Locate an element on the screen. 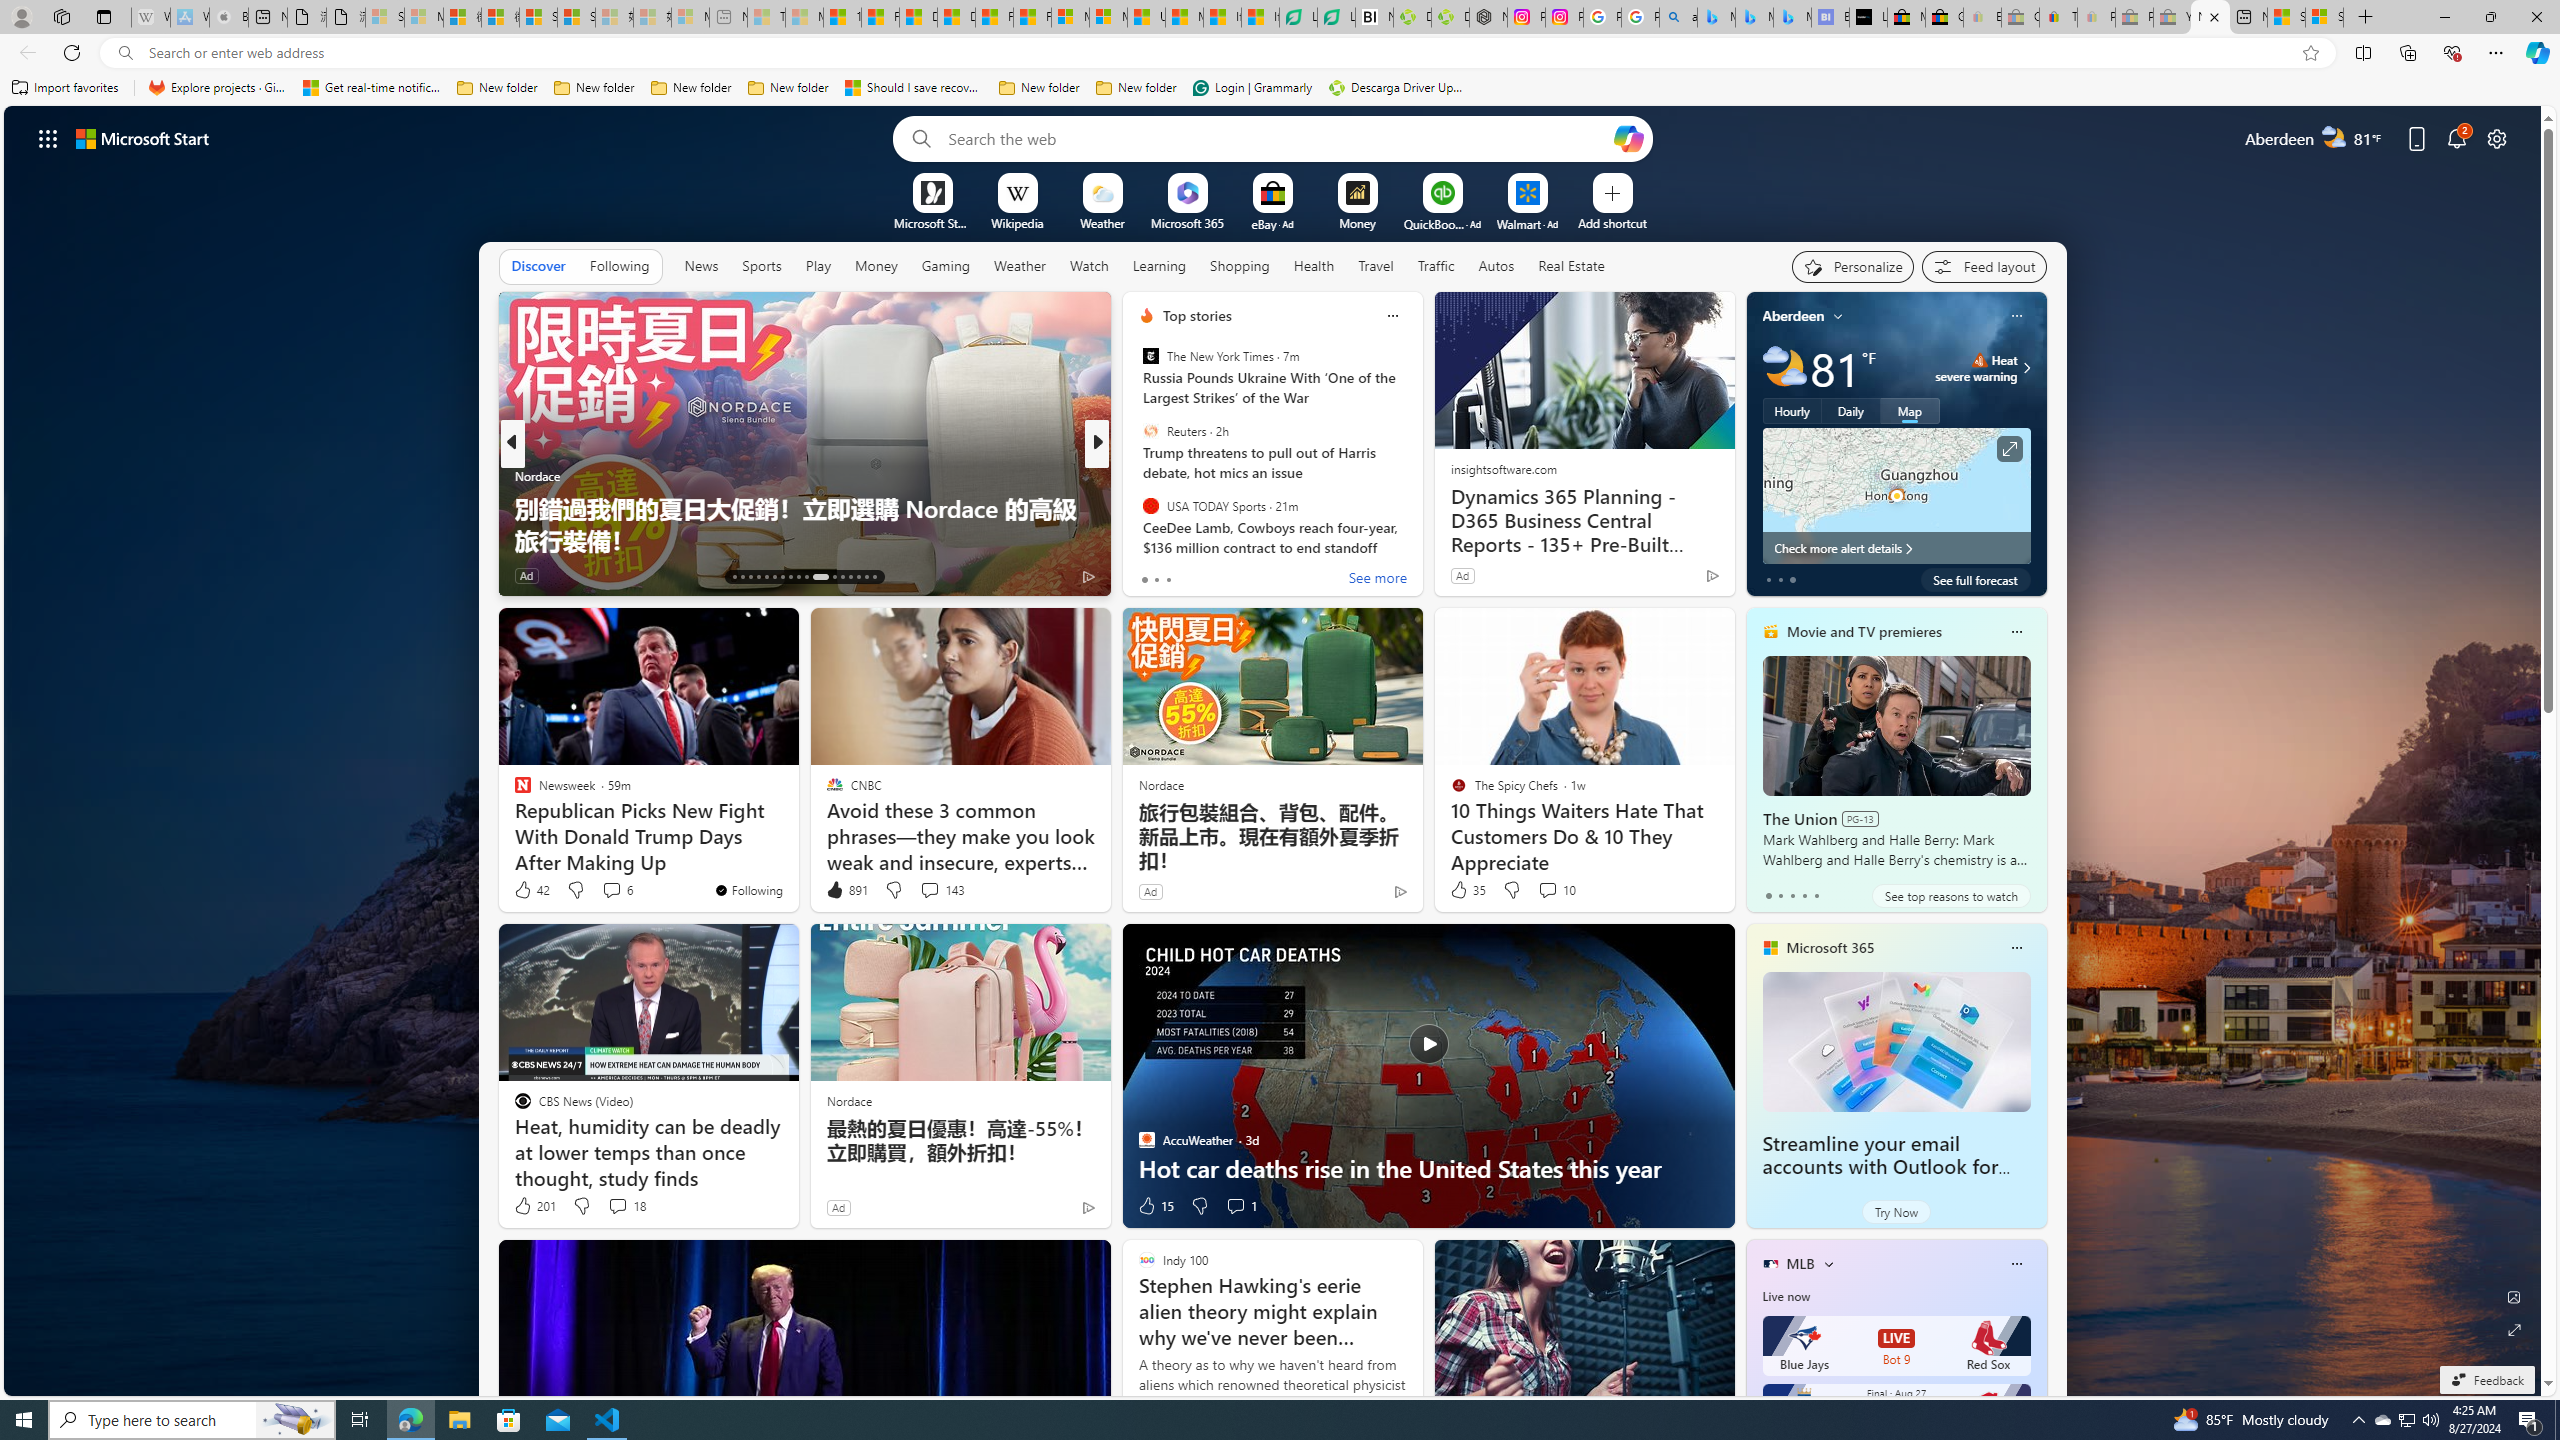 The width and height of the screenshot is (2560, 1440). AutomationID: tab-20 is located at coordinates (790, 577).